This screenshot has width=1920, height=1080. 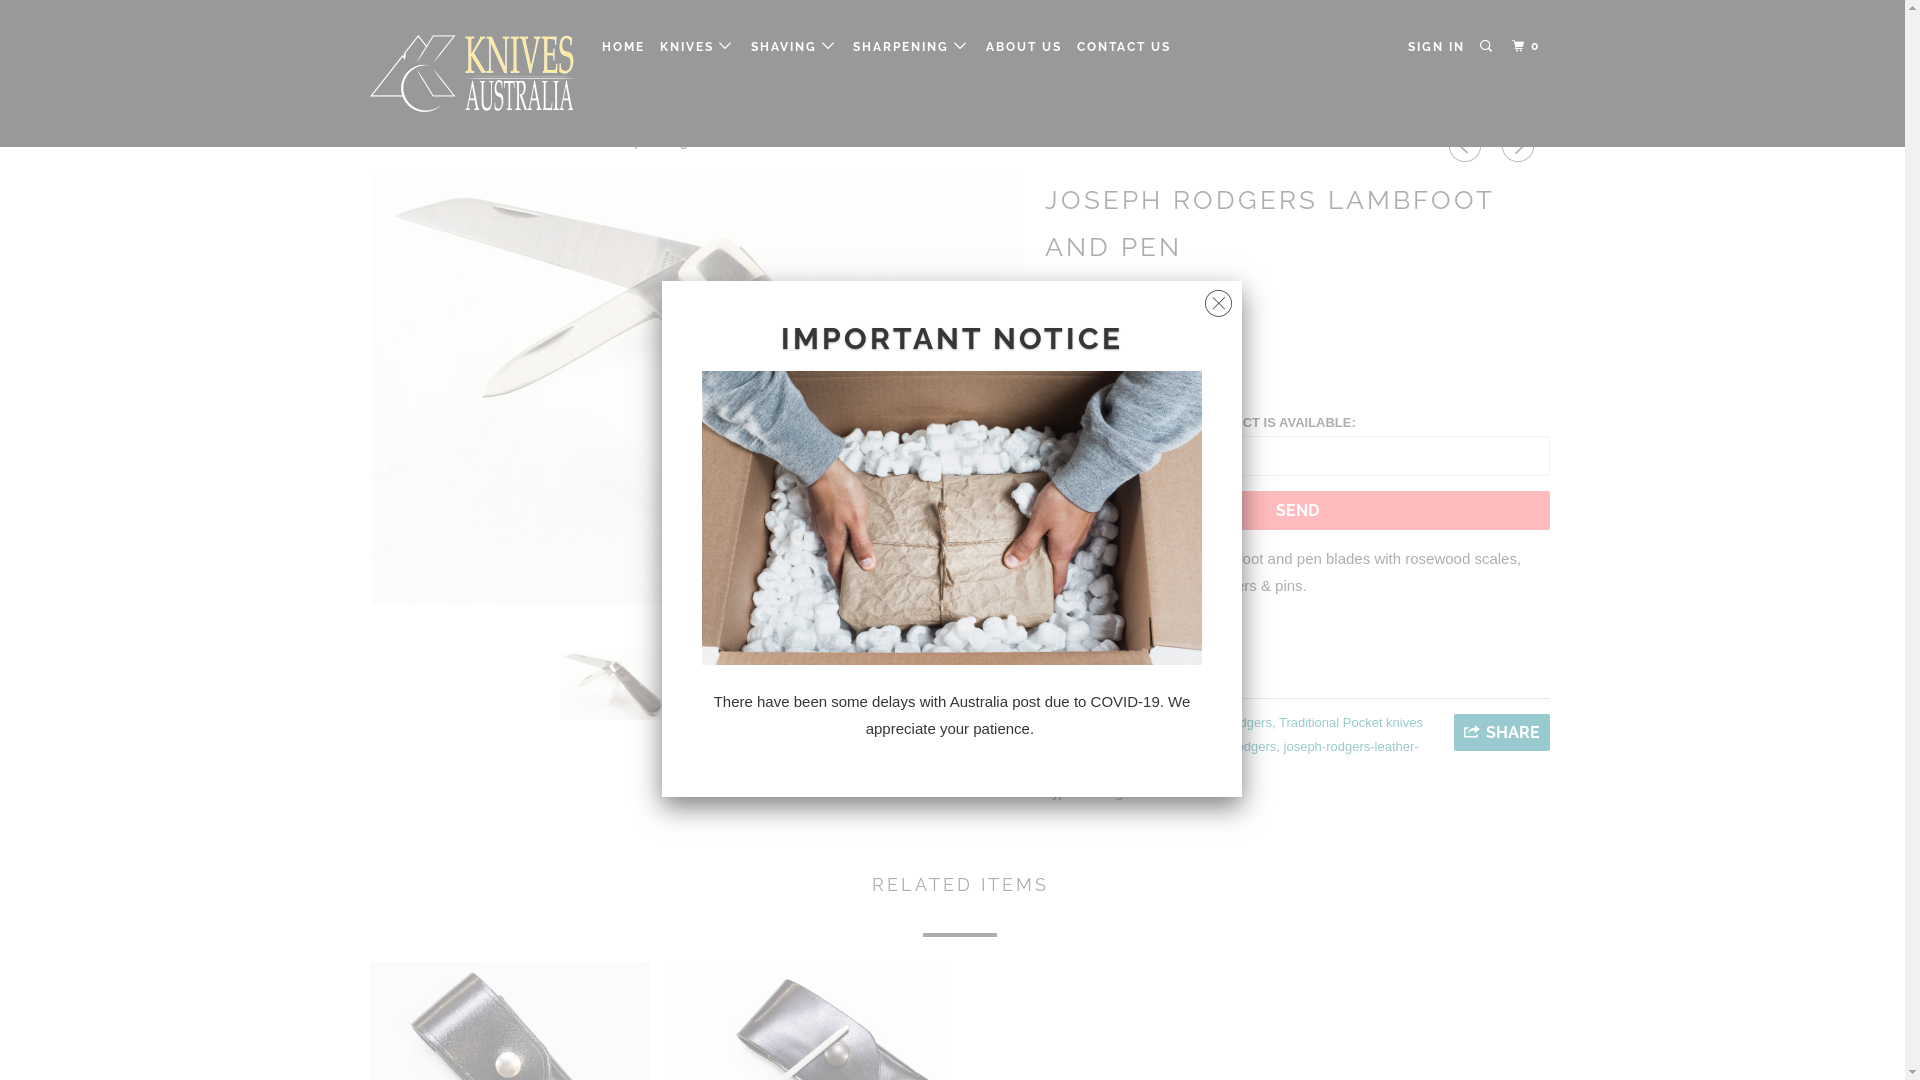 What do you see at coordinates (1351, 722) in the screenshot?
I see `Traditional Pocket knives` at bounding box center [1351, 722].